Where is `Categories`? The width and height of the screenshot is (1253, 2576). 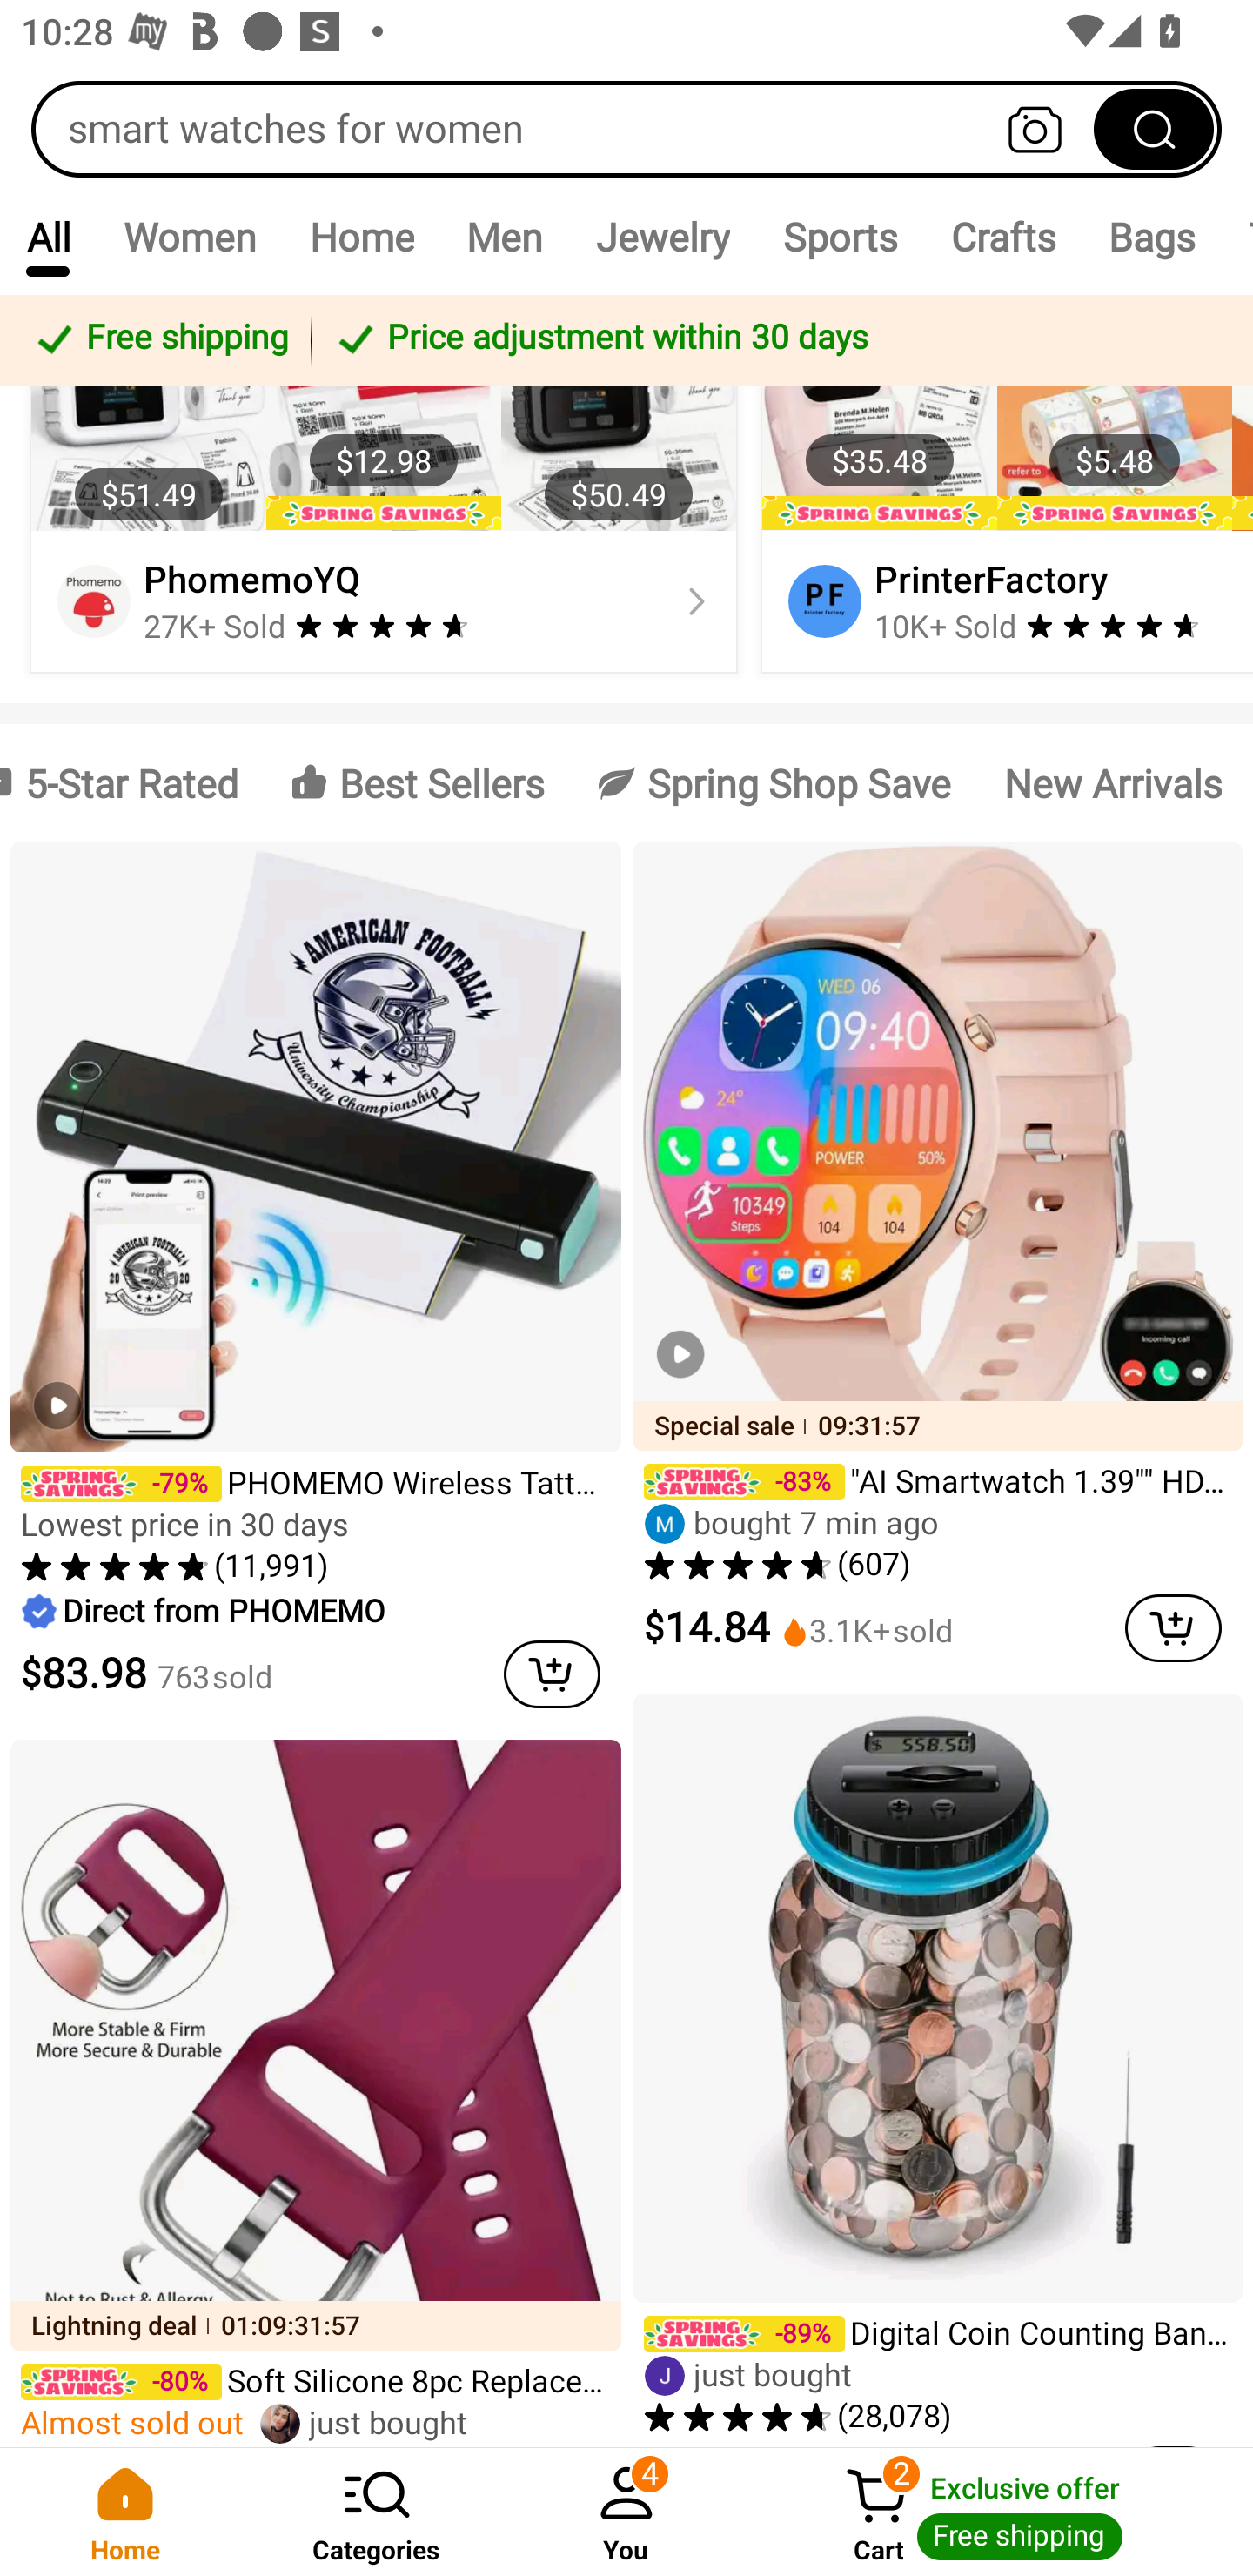 Categories is located at coordinates (376, 2512).